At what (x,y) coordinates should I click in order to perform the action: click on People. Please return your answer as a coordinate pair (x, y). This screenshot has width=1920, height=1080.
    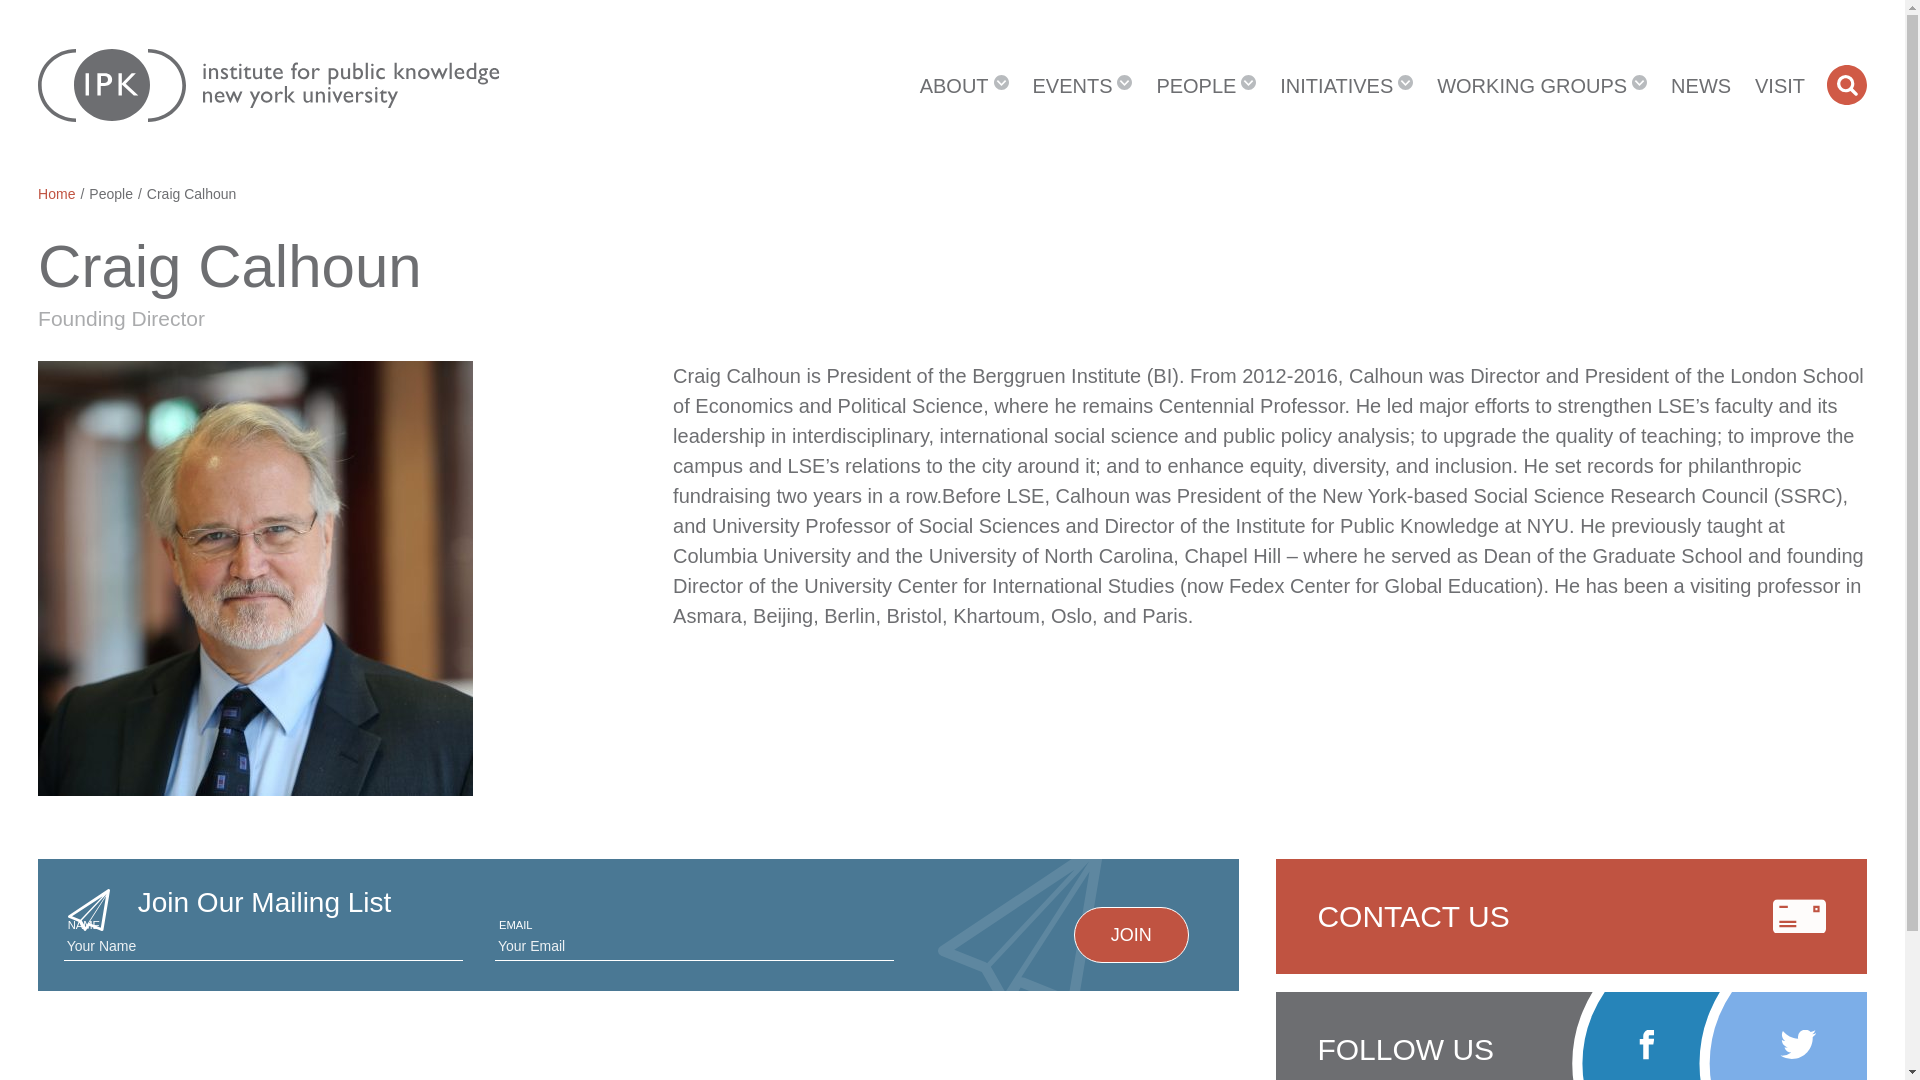
    Looking at the image, I should click on (110, 193).